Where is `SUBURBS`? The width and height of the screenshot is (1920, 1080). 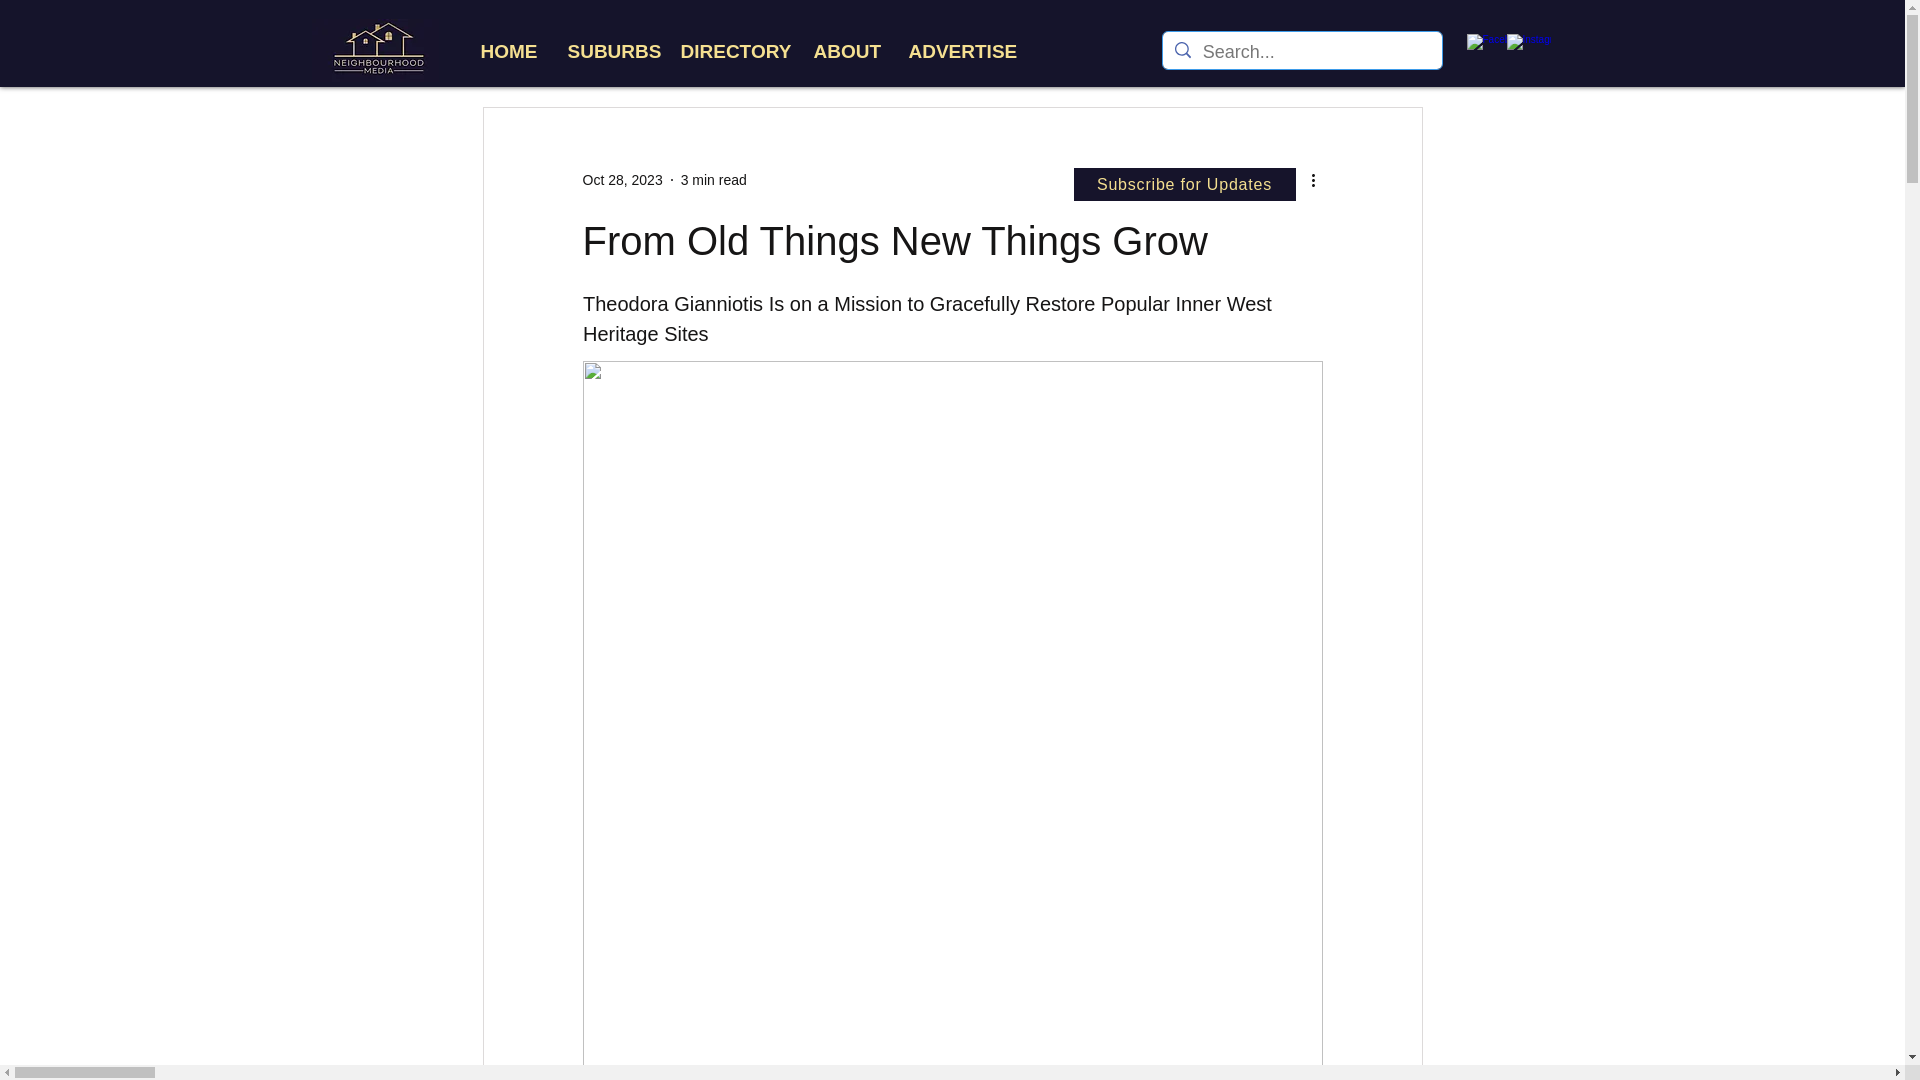 SUBURBS is located at coordinates (608, 50).